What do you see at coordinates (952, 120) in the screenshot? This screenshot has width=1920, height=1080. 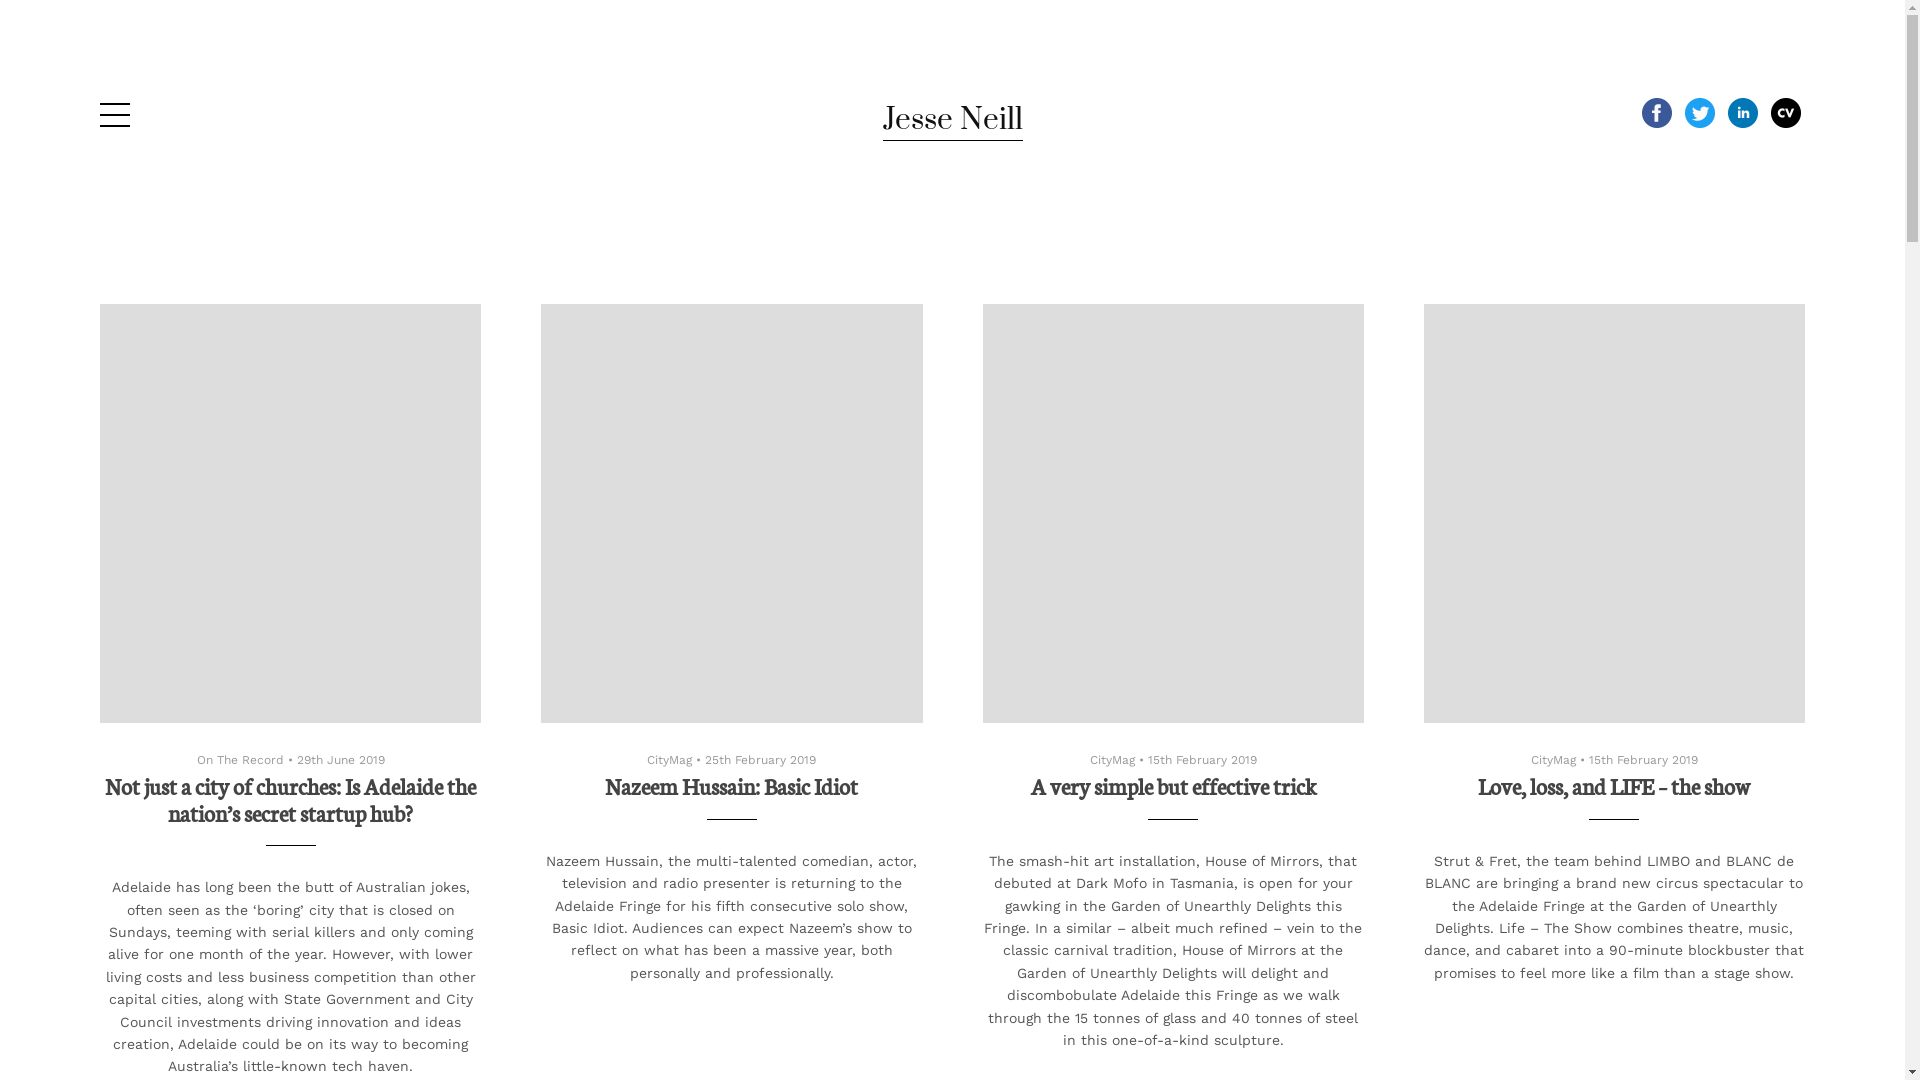 I see `Jesse Neill` at bounding box center [952, 120].